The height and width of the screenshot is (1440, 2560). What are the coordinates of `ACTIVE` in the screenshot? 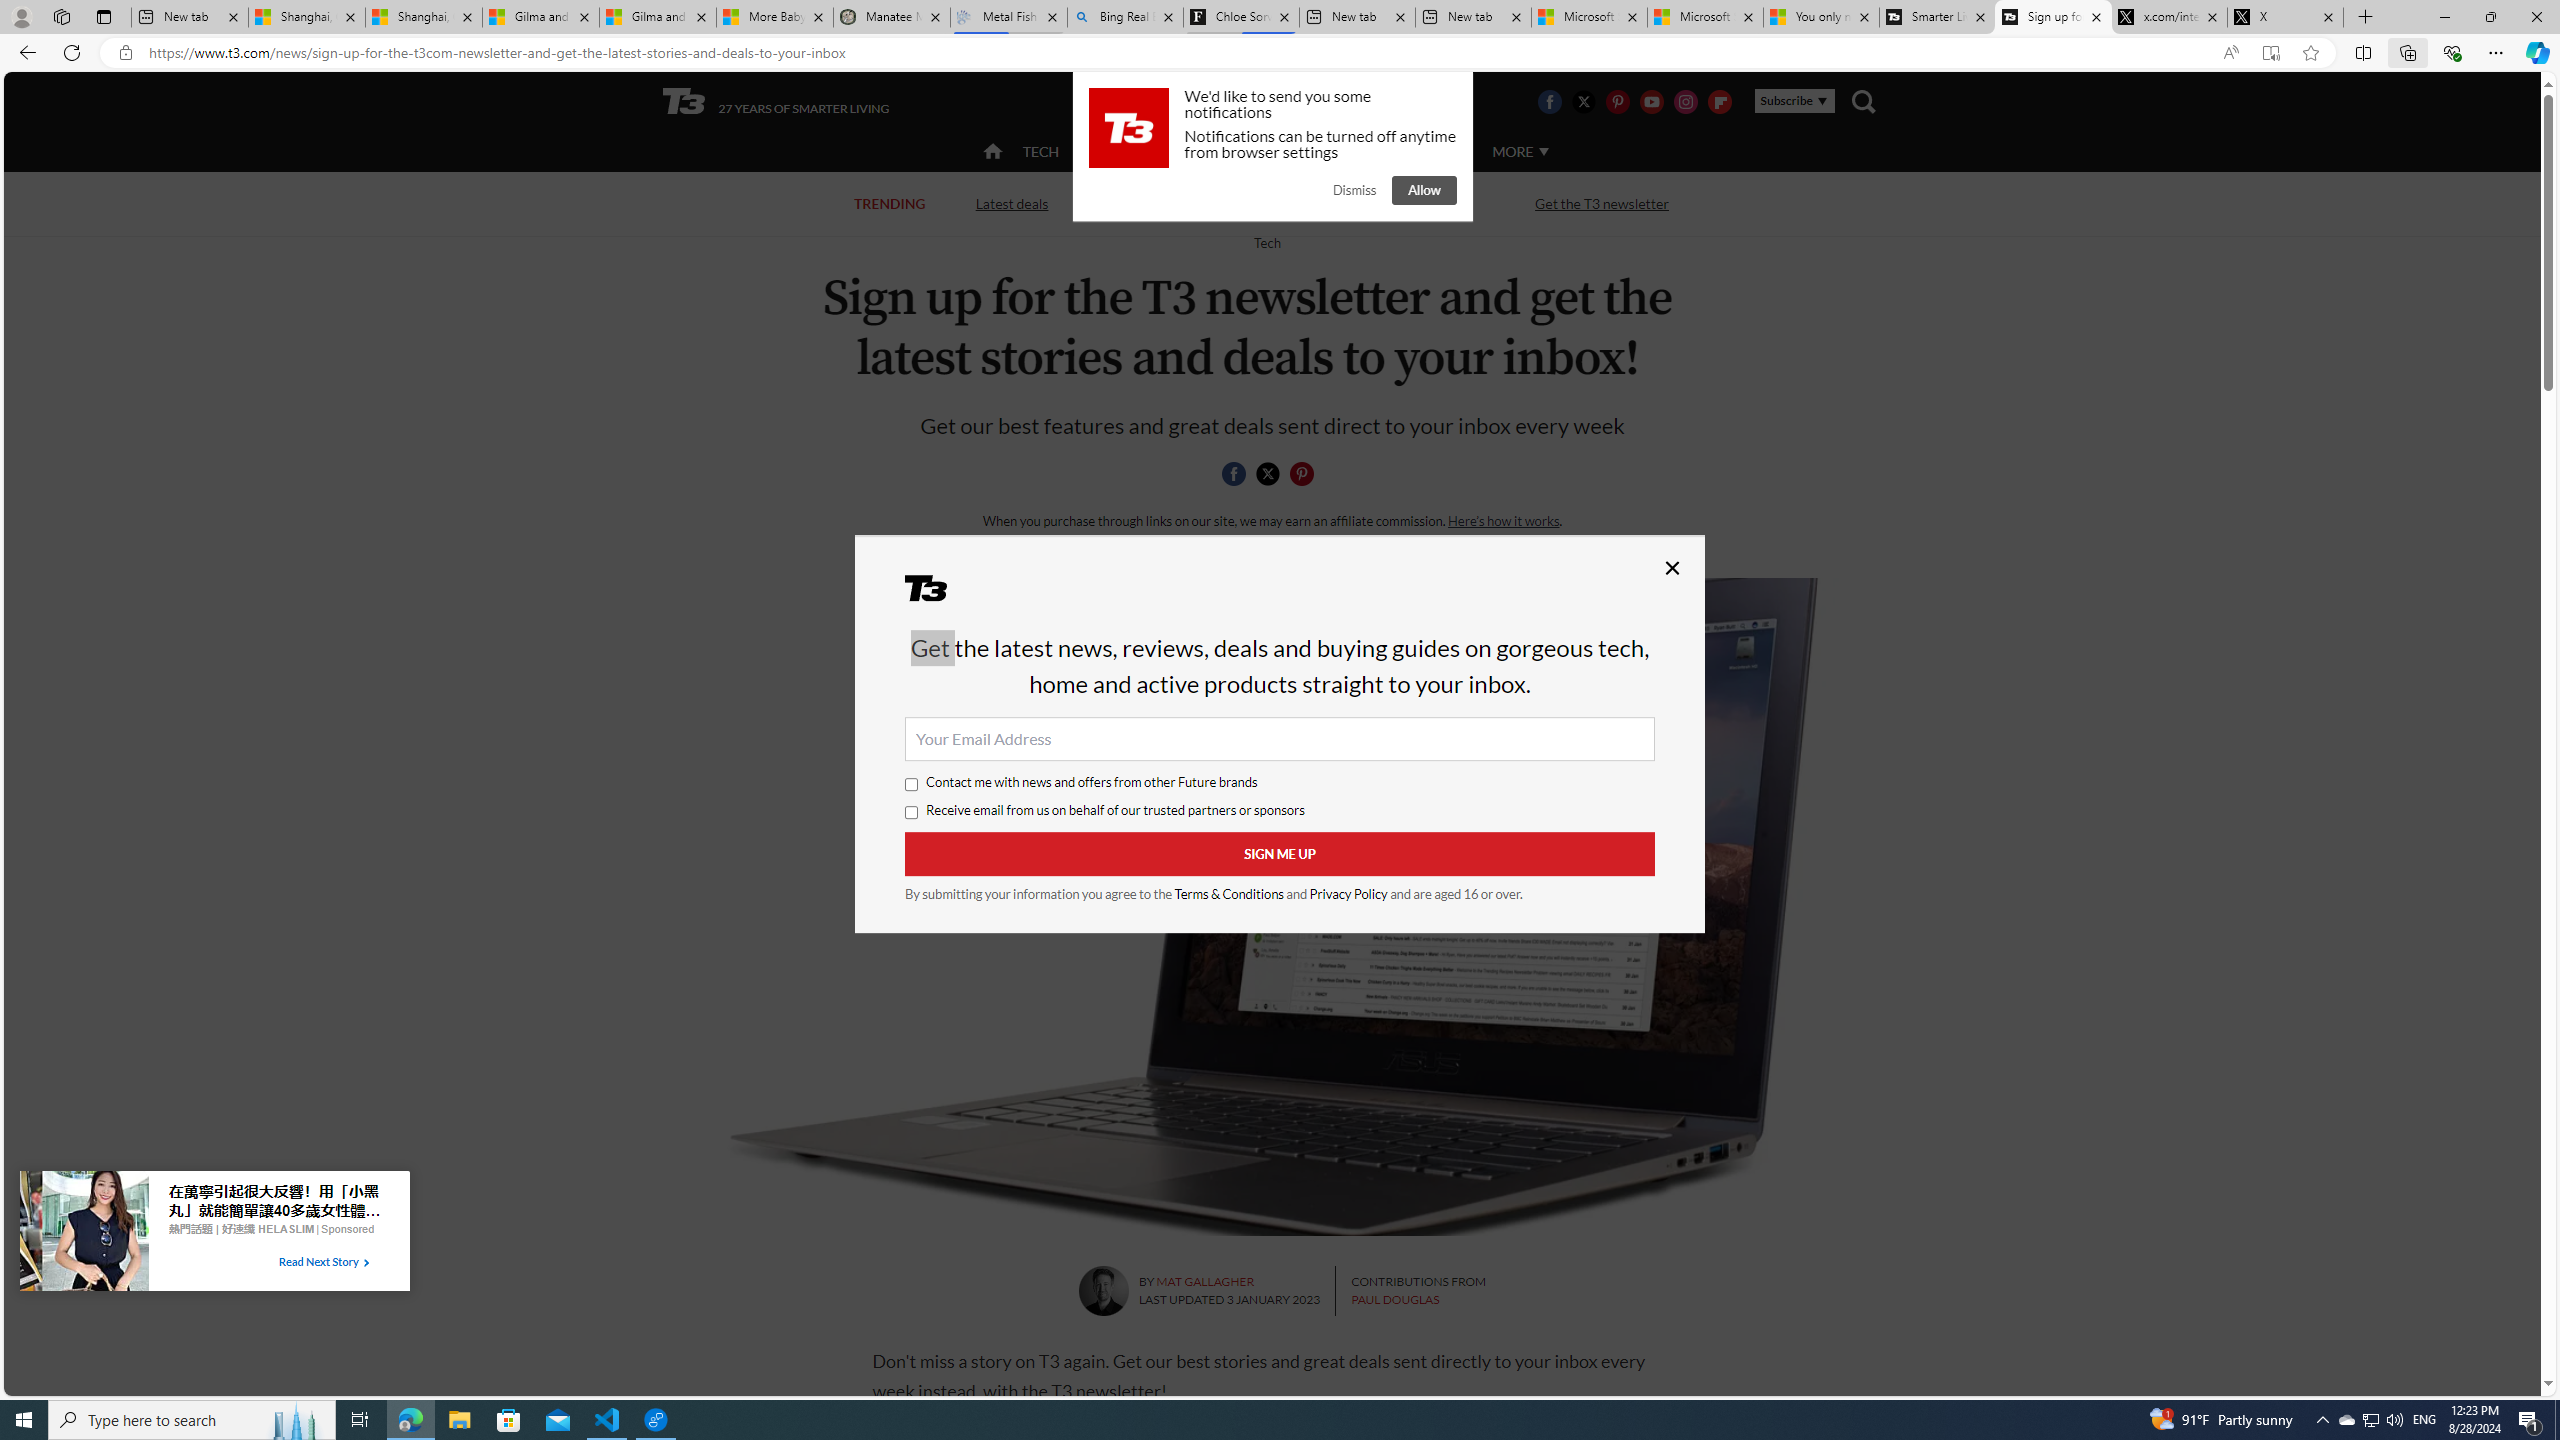 It's located at (1124, 152).